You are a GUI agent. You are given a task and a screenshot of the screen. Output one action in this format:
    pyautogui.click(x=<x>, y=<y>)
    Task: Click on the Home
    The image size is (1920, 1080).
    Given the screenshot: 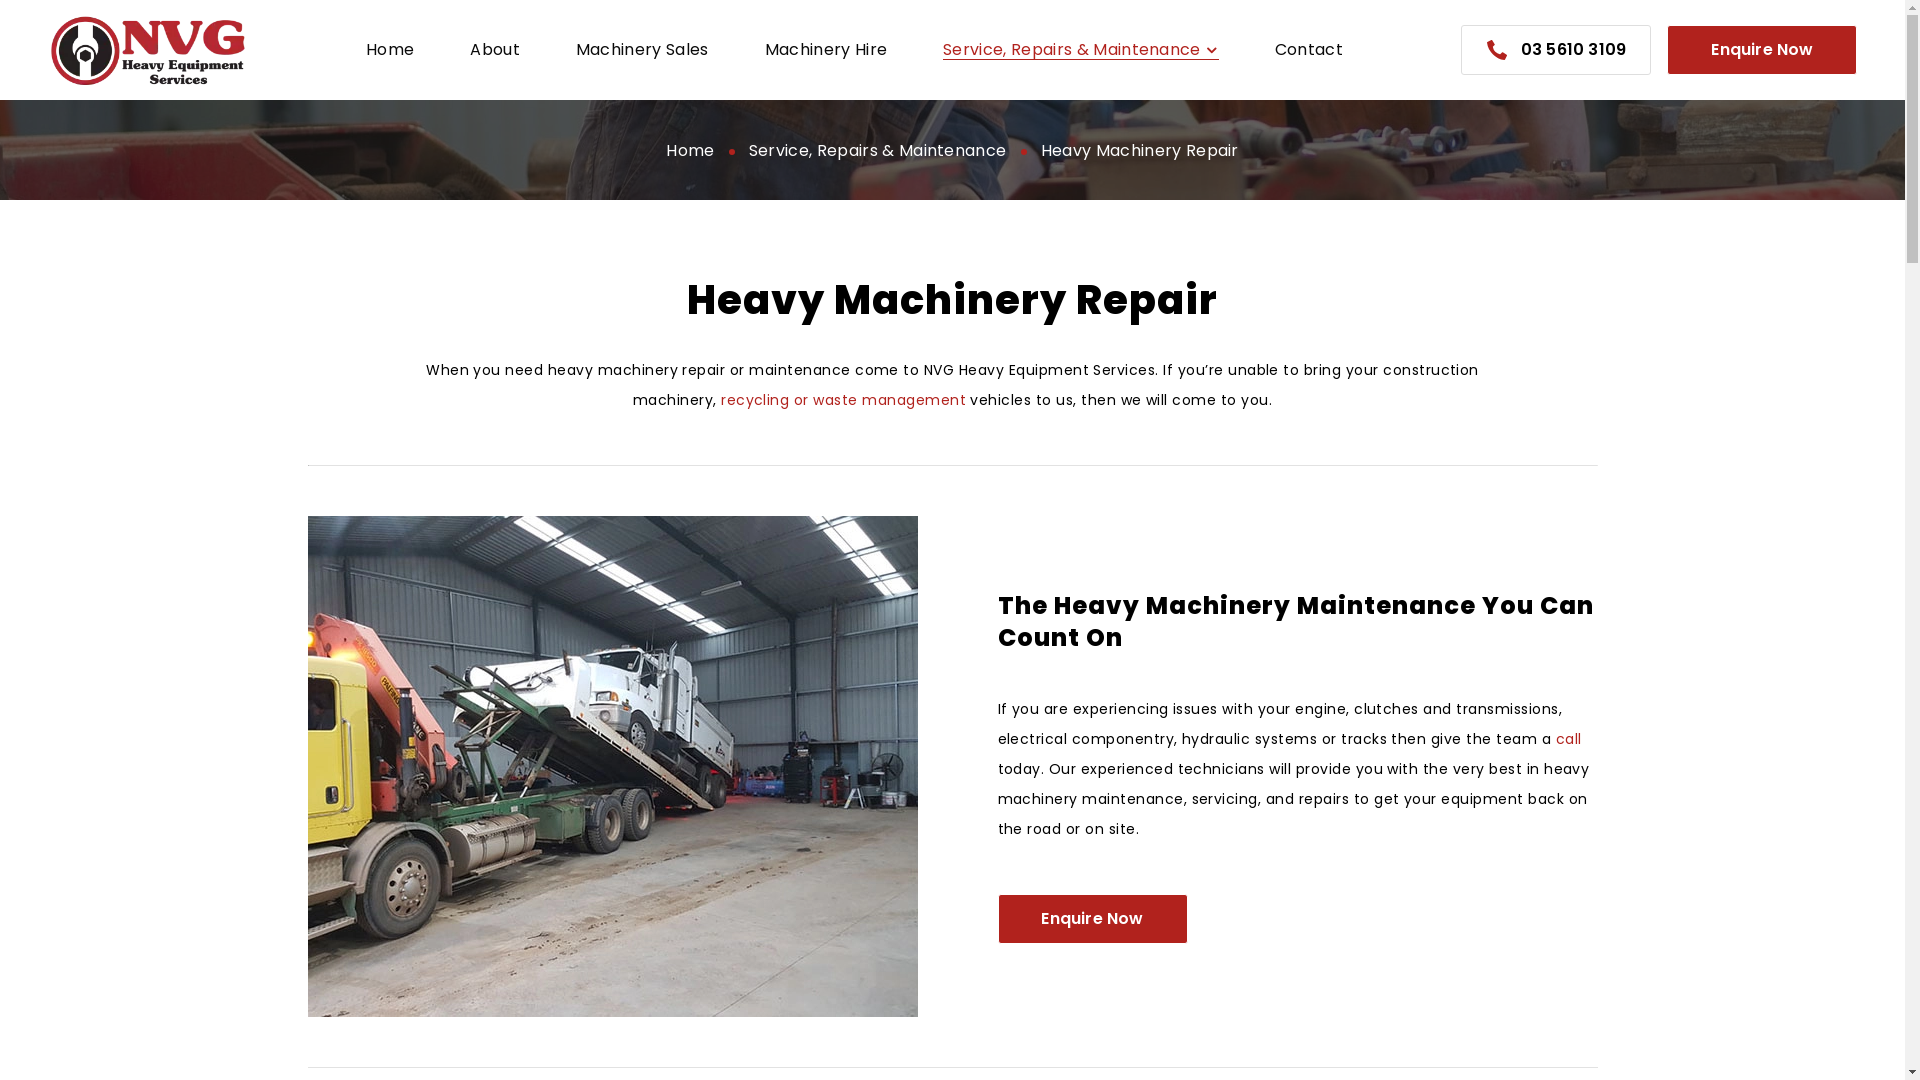 What is the action you would take?
    pyautogui.click(x=390, y=50)
    